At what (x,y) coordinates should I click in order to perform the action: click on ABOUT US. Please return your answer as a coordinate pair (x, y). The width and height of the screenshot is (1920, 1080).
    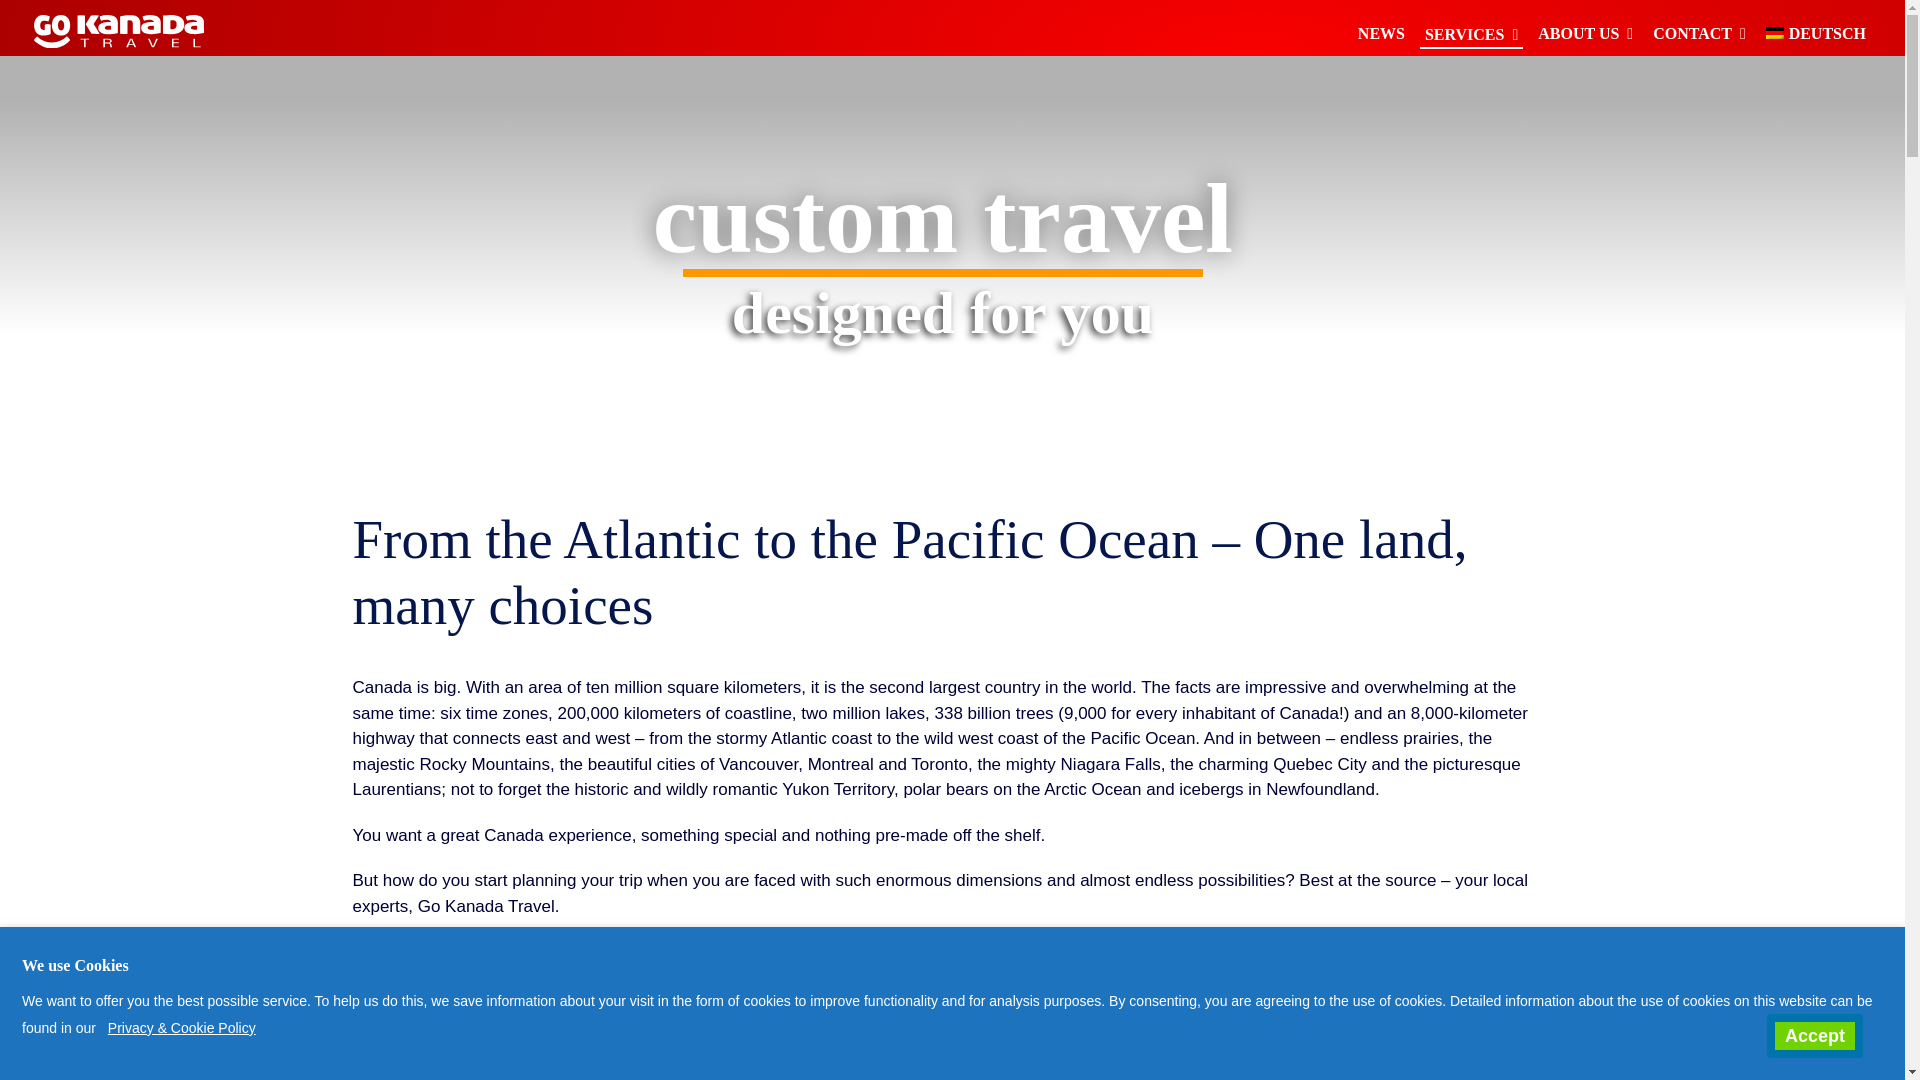
    Looking at the image, I should click on (1584, 29).